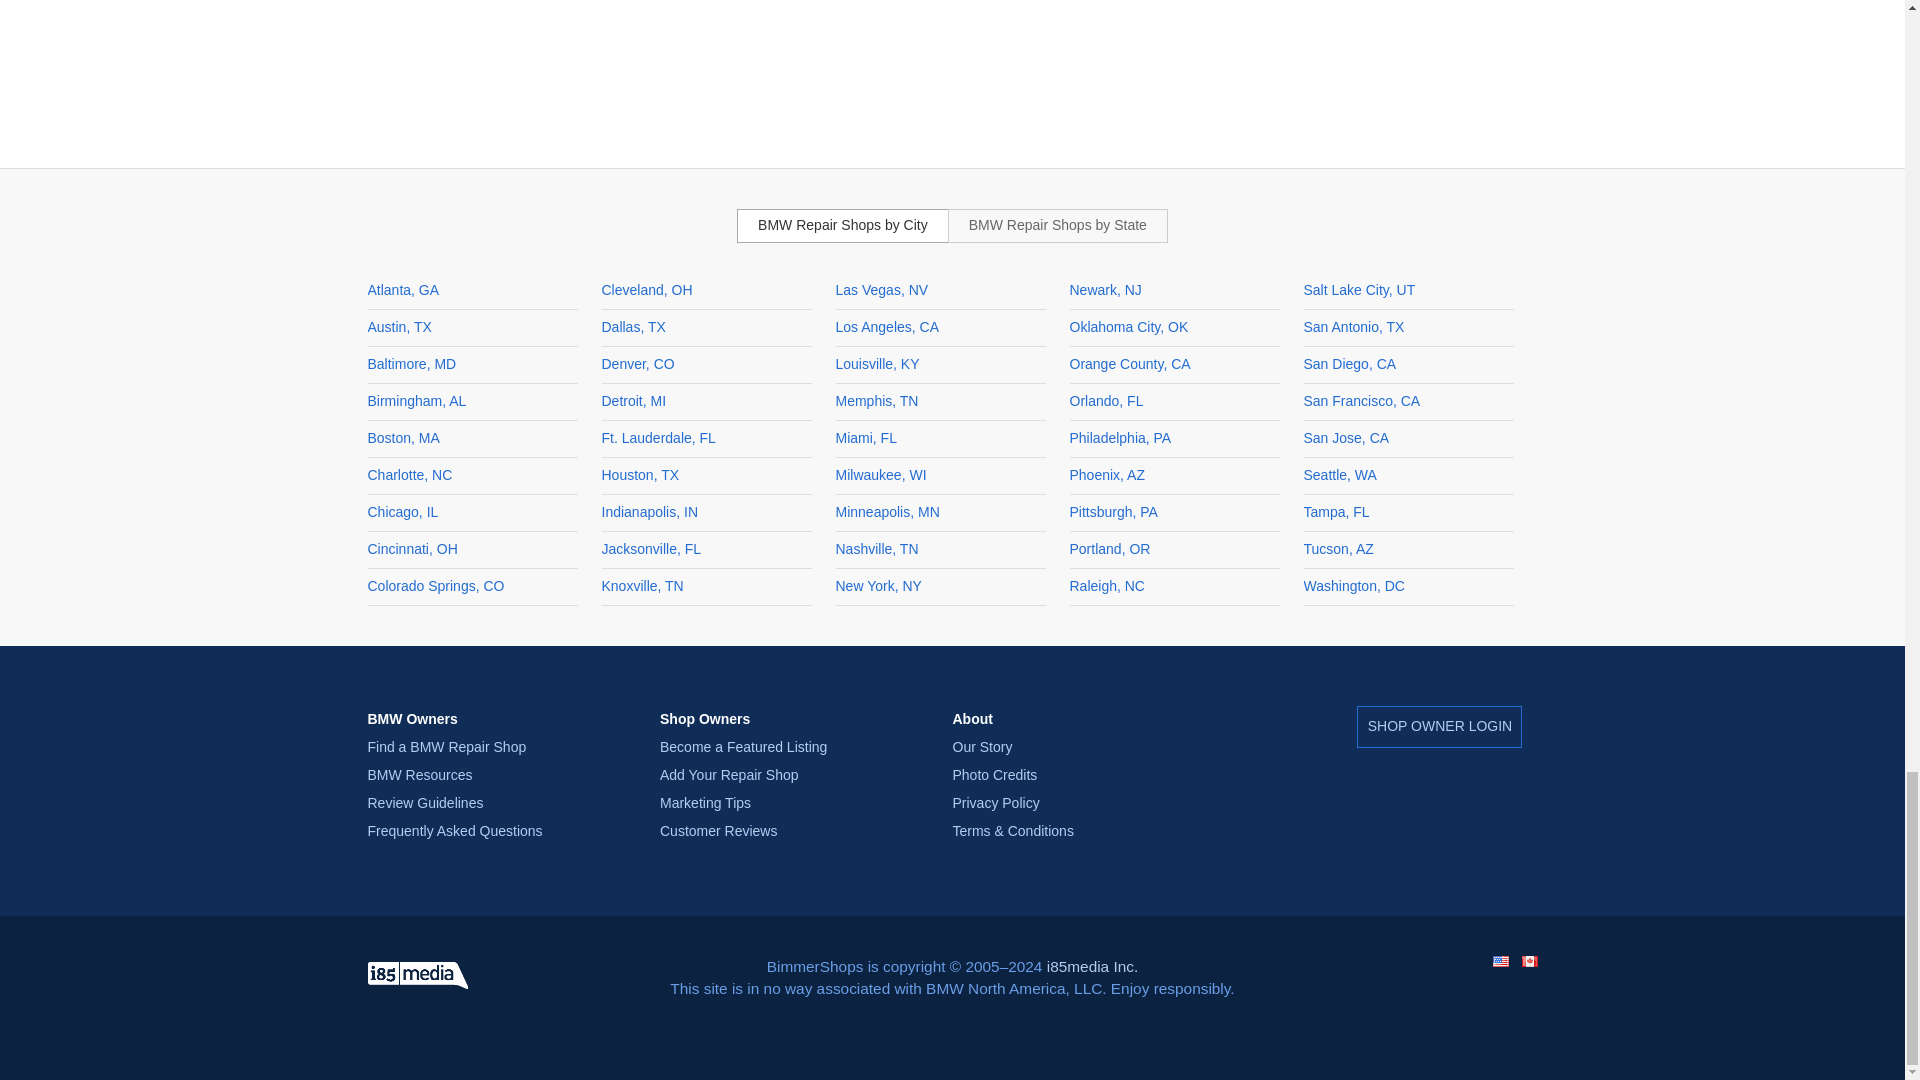 Image resolution: width=1920 pixels, height=1080 pixels. What do you see at coordinates (400, 326) in the screenshot?
I see `Austin, TX` at bounding box center [400, 326].